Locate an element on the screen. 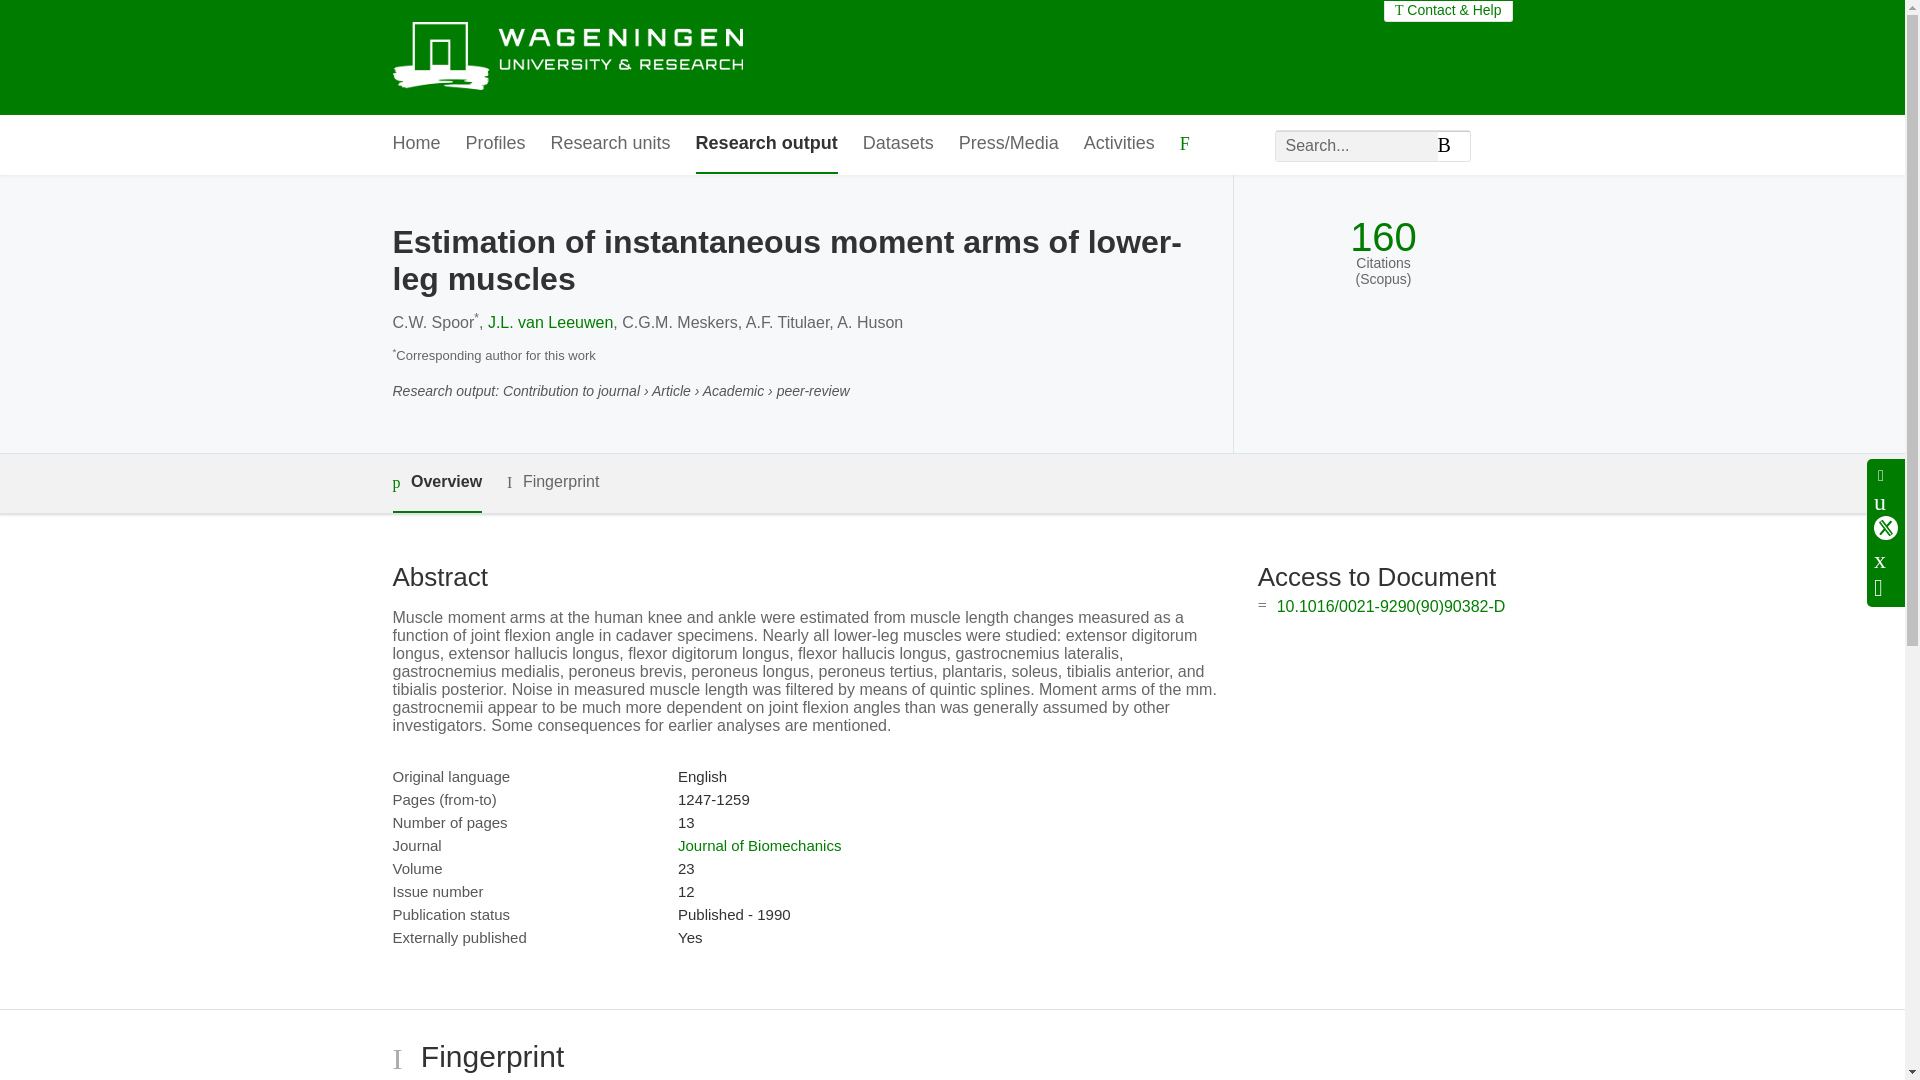 This screenshot has height=1080, width=1920. Journal of Biomechanics is located at coordinates (758, 903).